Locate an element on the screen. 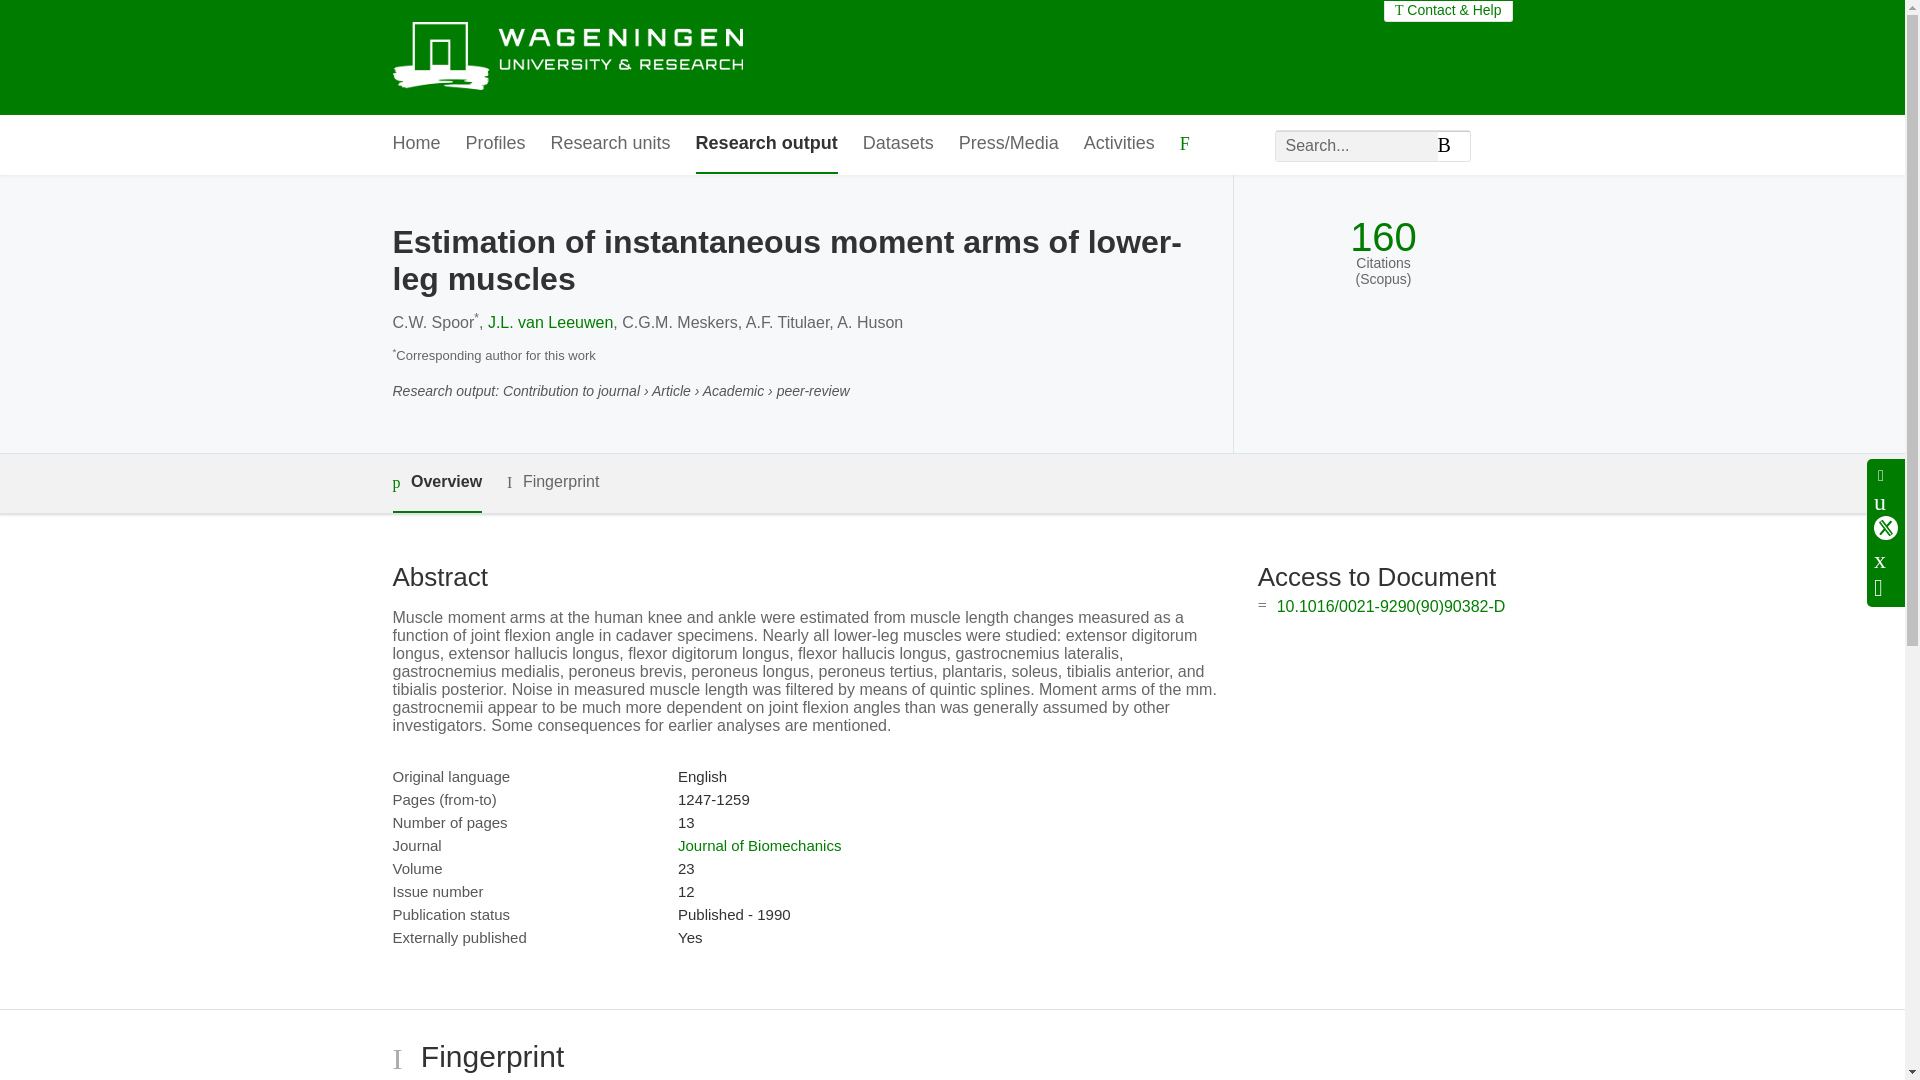 This screenshot has height=1080, width=1920. Journal of Biomechanics is located at coordinates (758, 903).